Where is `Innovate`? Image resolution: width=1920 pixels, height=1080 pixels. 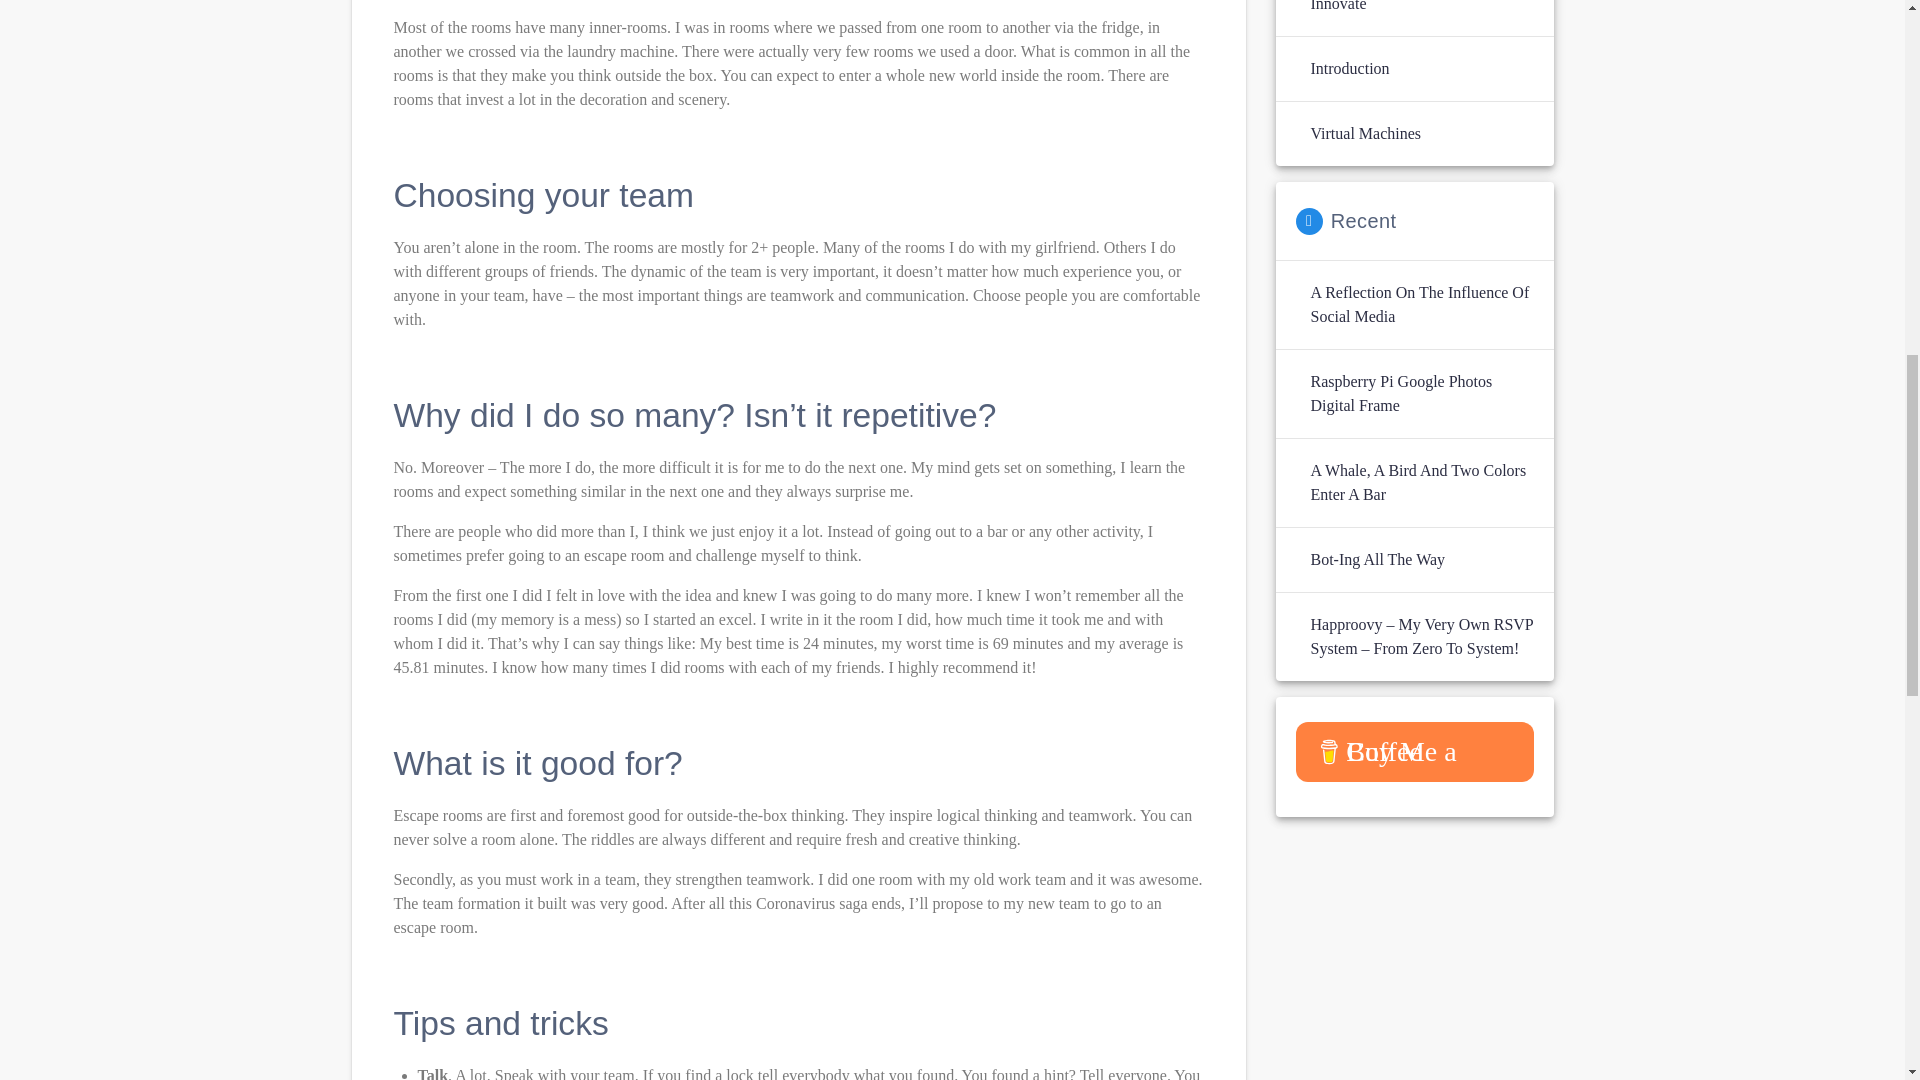
Innovate is located at coordinates (1337, 8).